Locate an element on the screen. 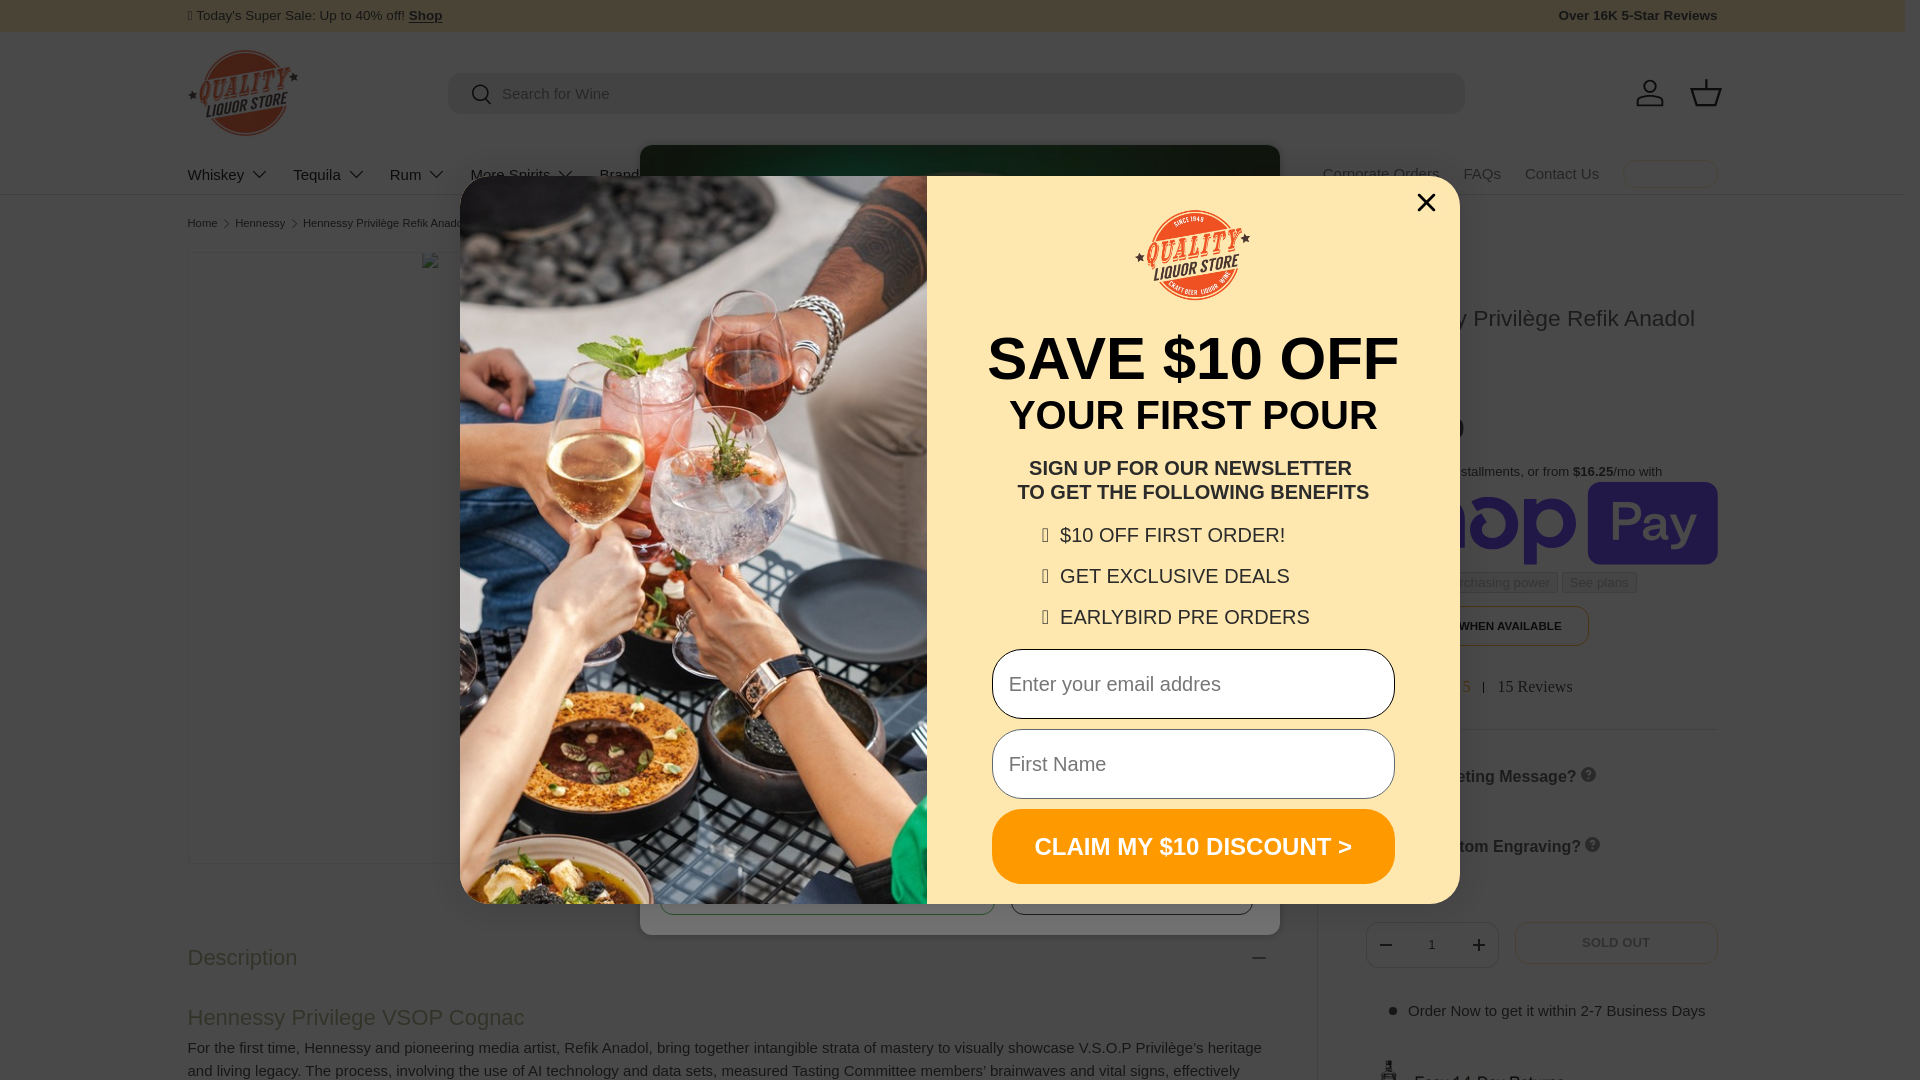 The width and height of the screenshot is (1920, 1080). Shop is located at coordinates (426, 14).